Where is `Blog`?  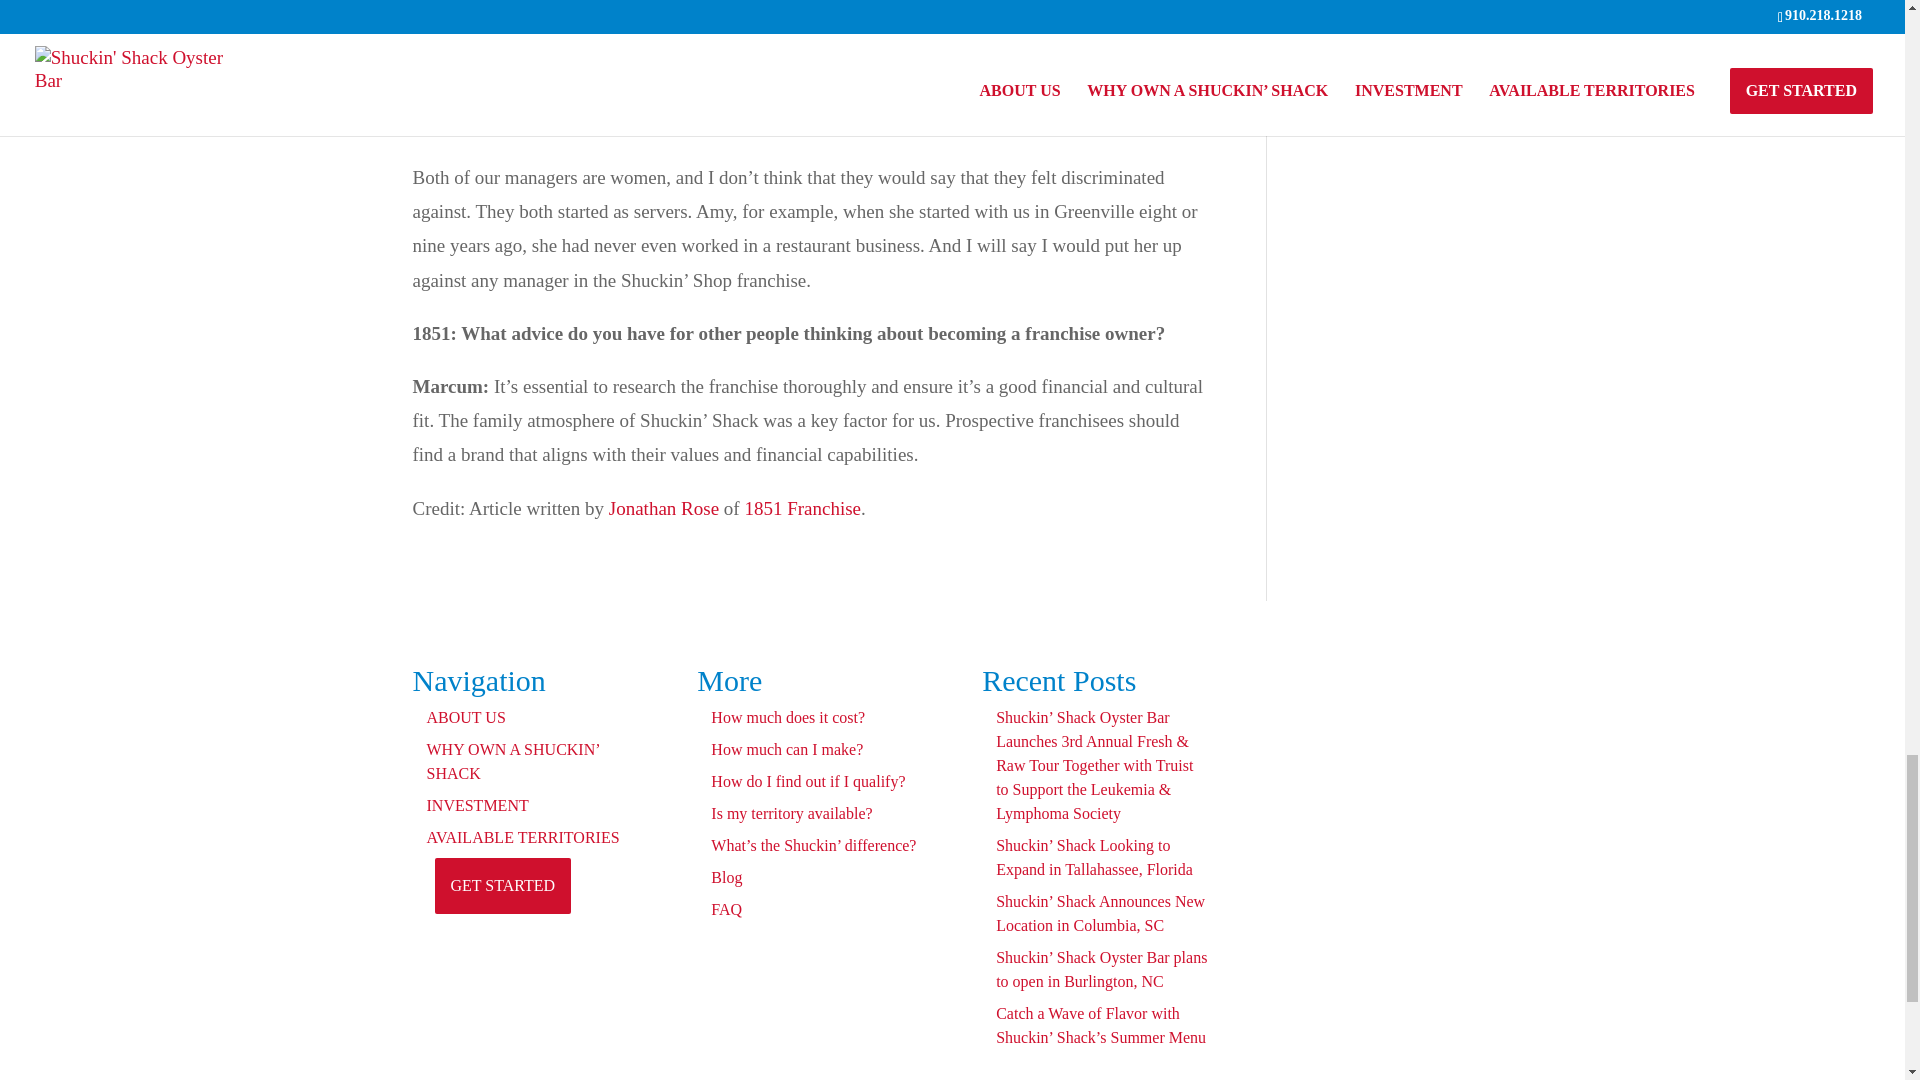
Blog is located at coordinates (726, 877).